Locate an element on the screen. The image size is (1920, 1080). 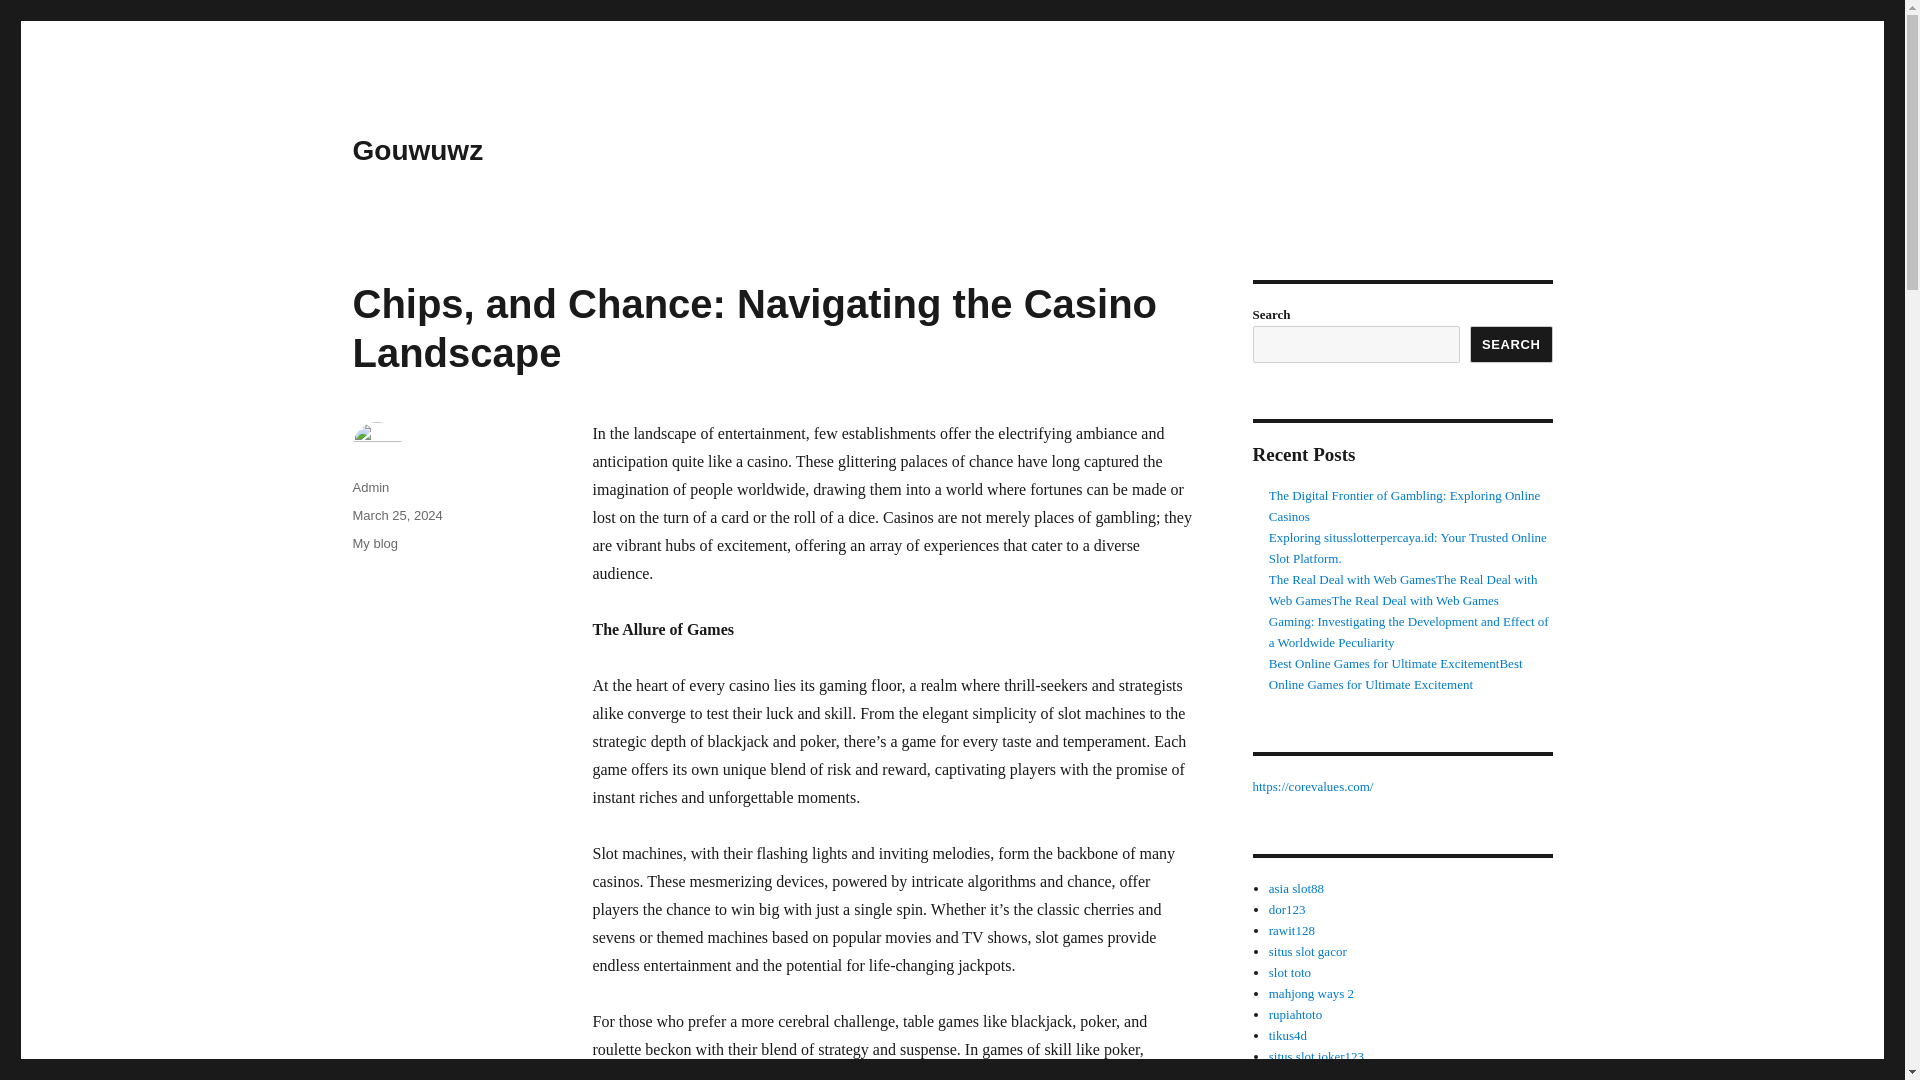
rawit128 is located at coordinates (1292, 930).